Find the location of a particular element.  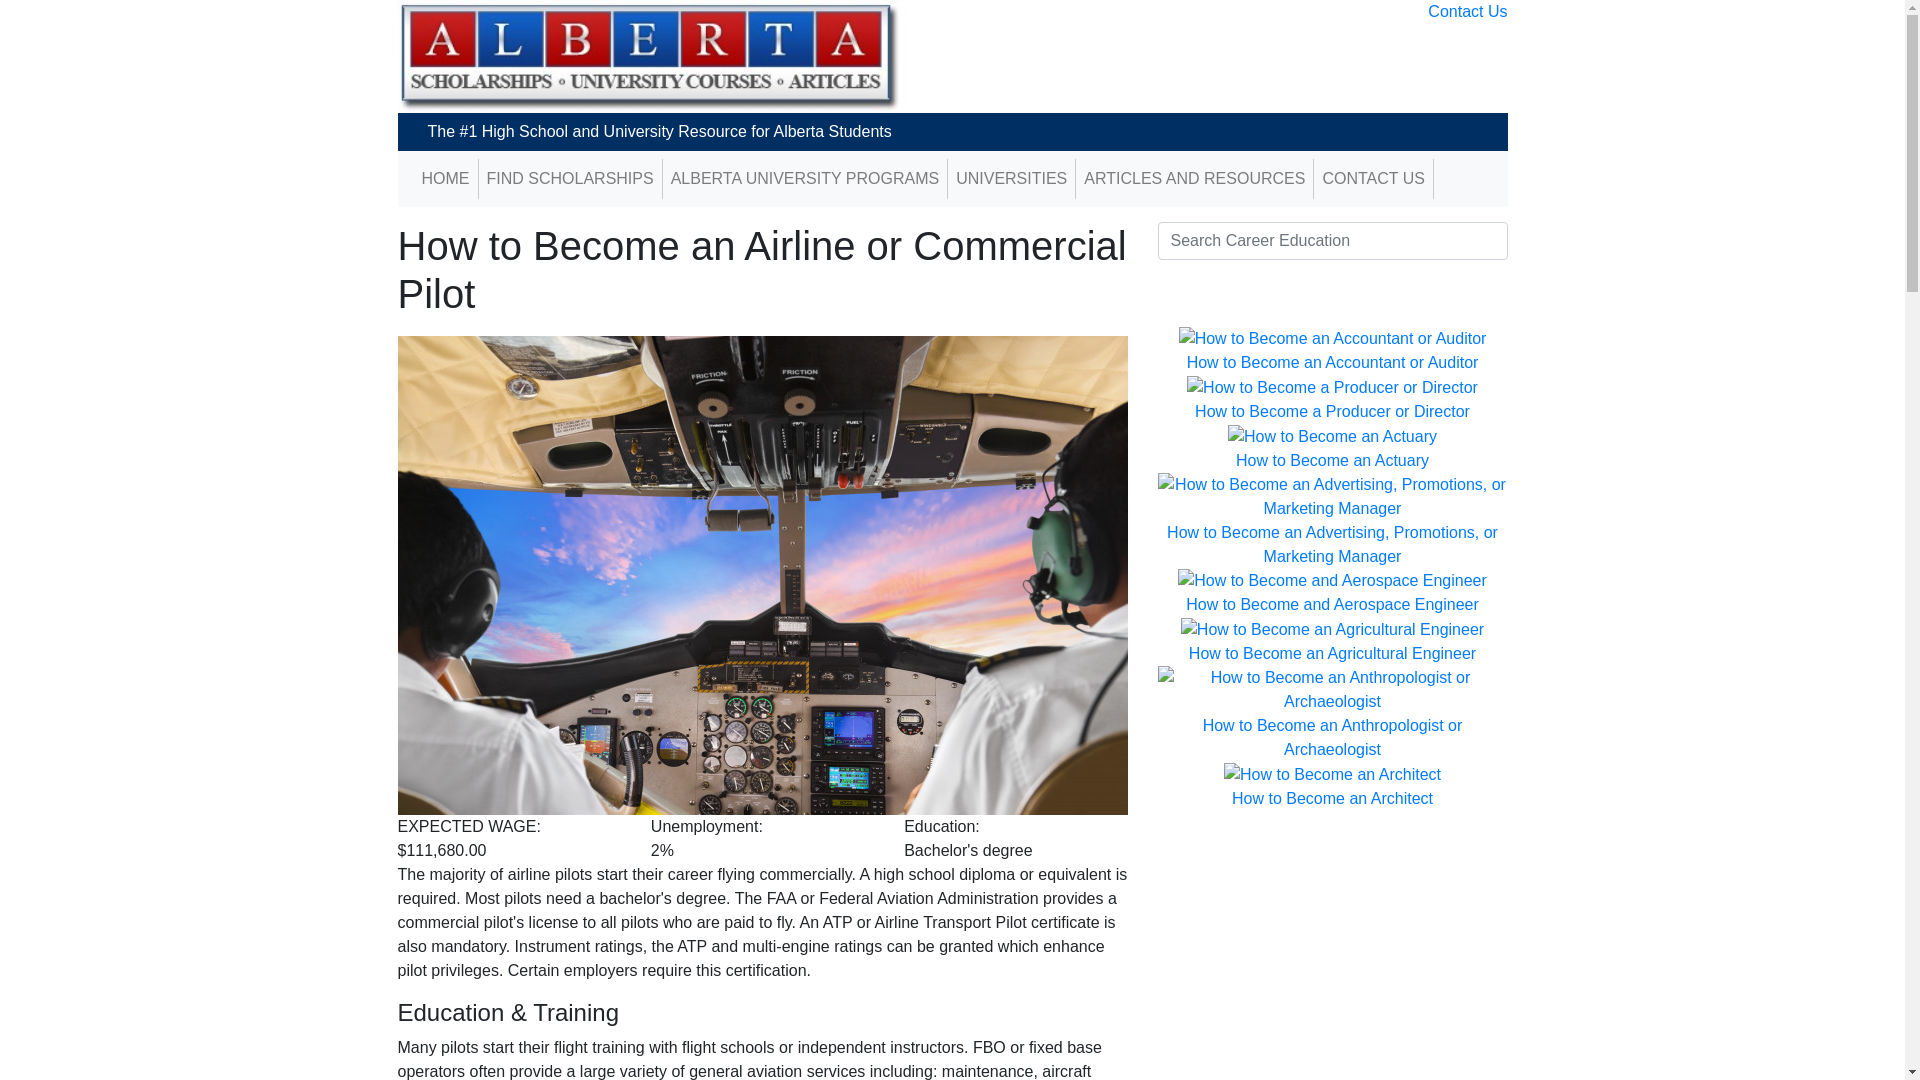

ARTICLES AND RESOURCES is located at coordinates (1194, 179).